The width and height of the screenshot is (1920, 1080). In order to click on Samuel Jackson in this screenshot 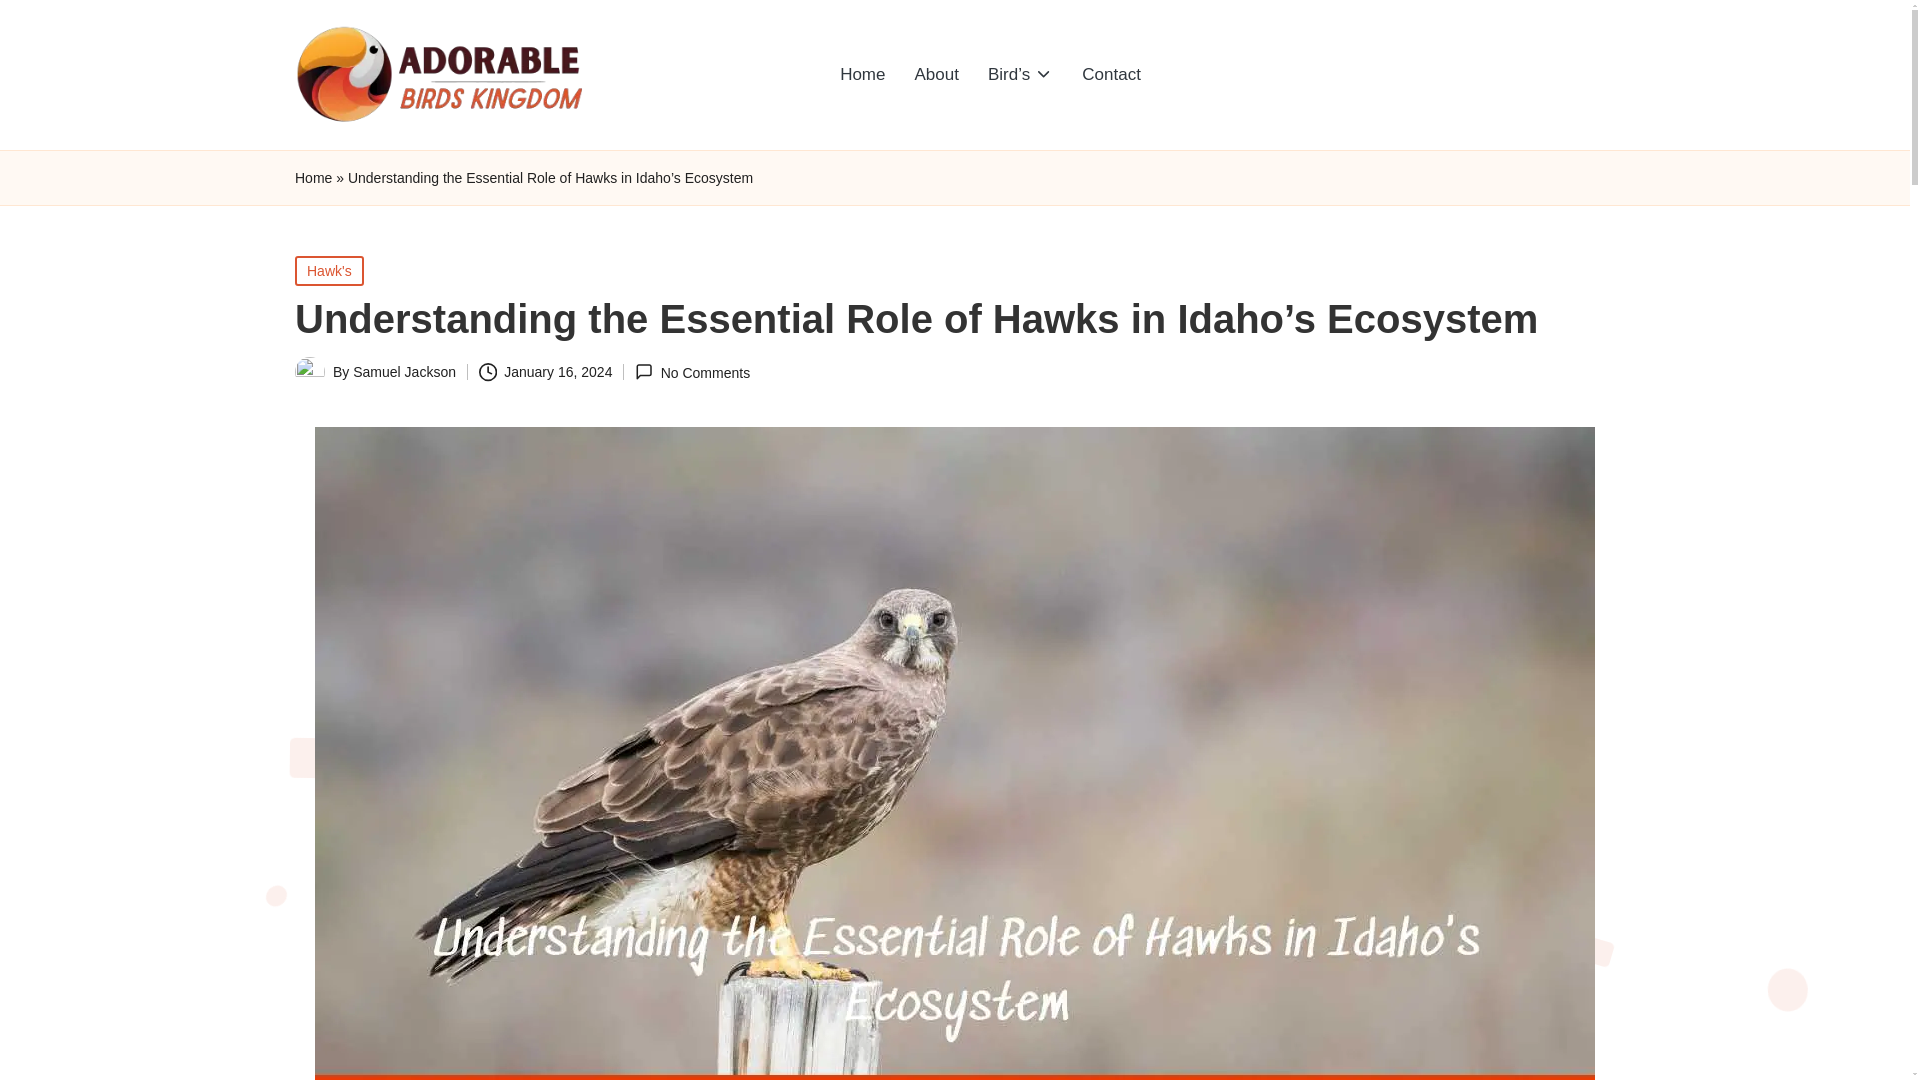, I will do `click(404, 372)`.